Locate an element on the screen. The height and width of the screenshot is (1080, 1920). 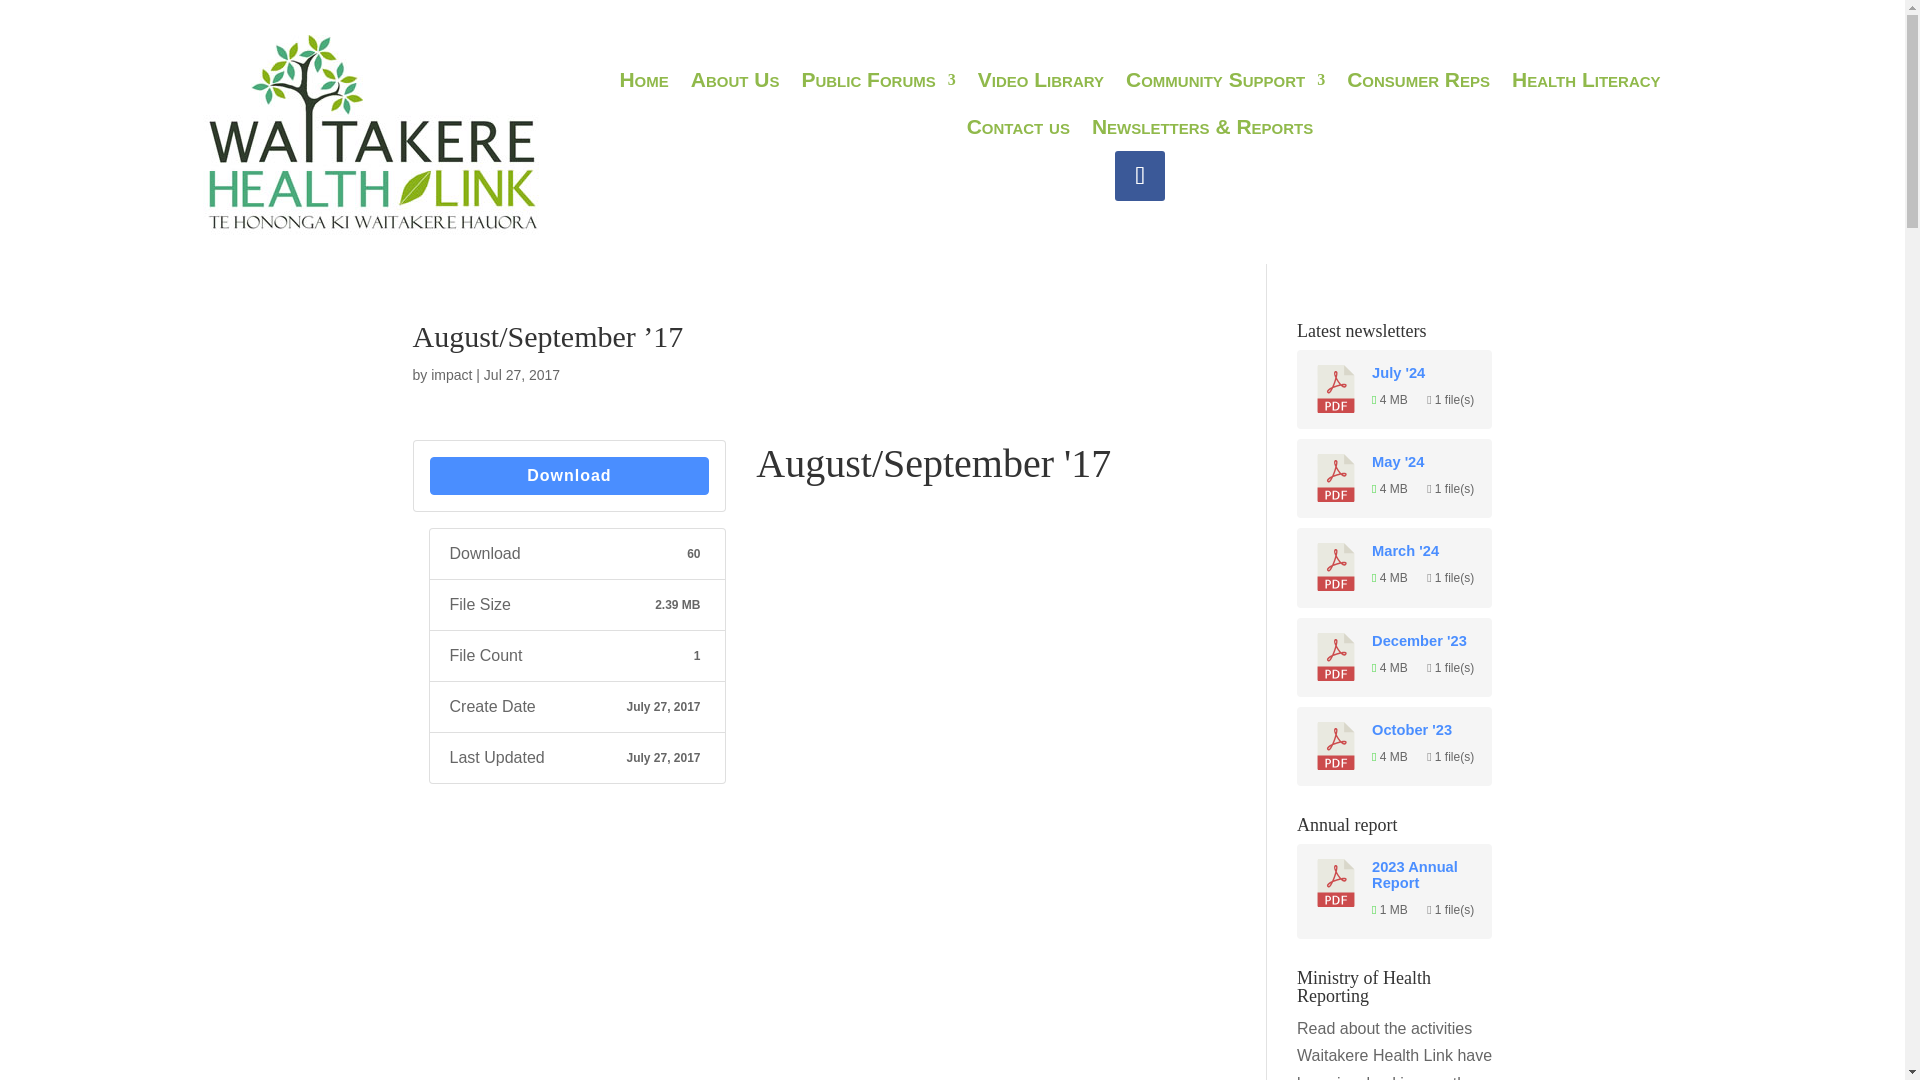
May '24 is located at coordinates (1424, 461).